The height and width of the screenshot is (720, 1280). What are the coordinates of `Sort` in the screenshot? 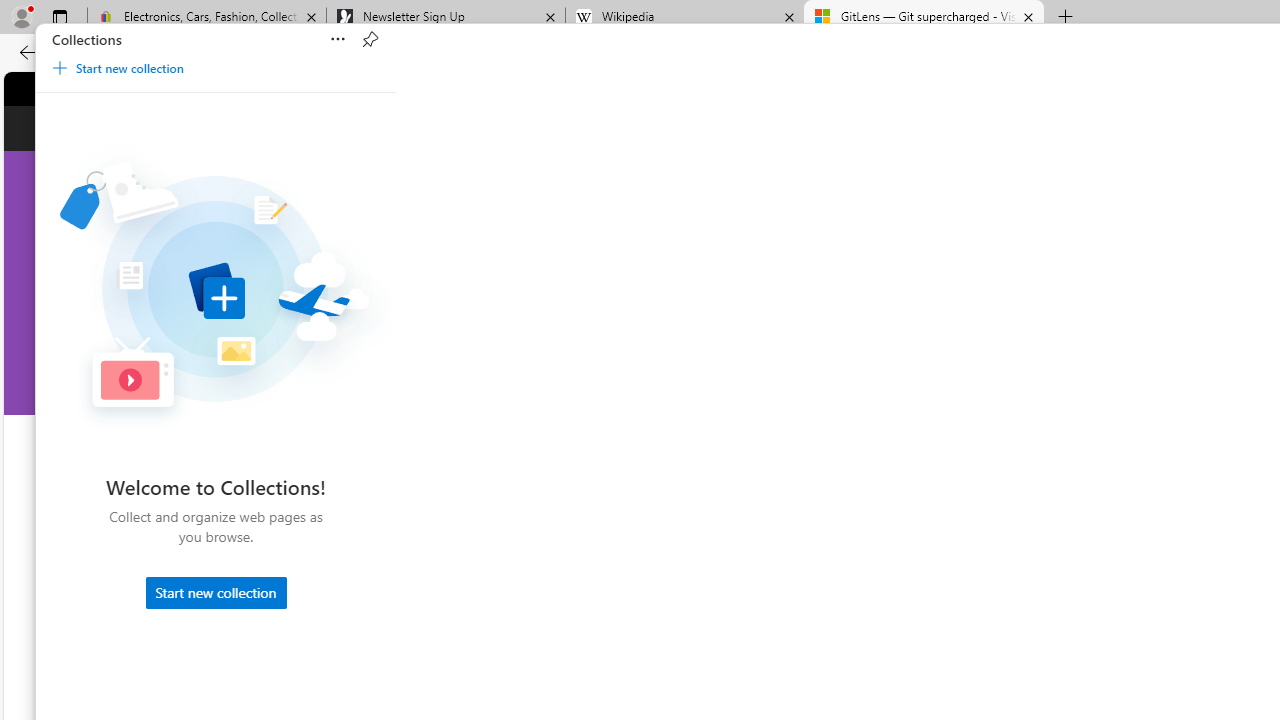 It's located at (338, 40).